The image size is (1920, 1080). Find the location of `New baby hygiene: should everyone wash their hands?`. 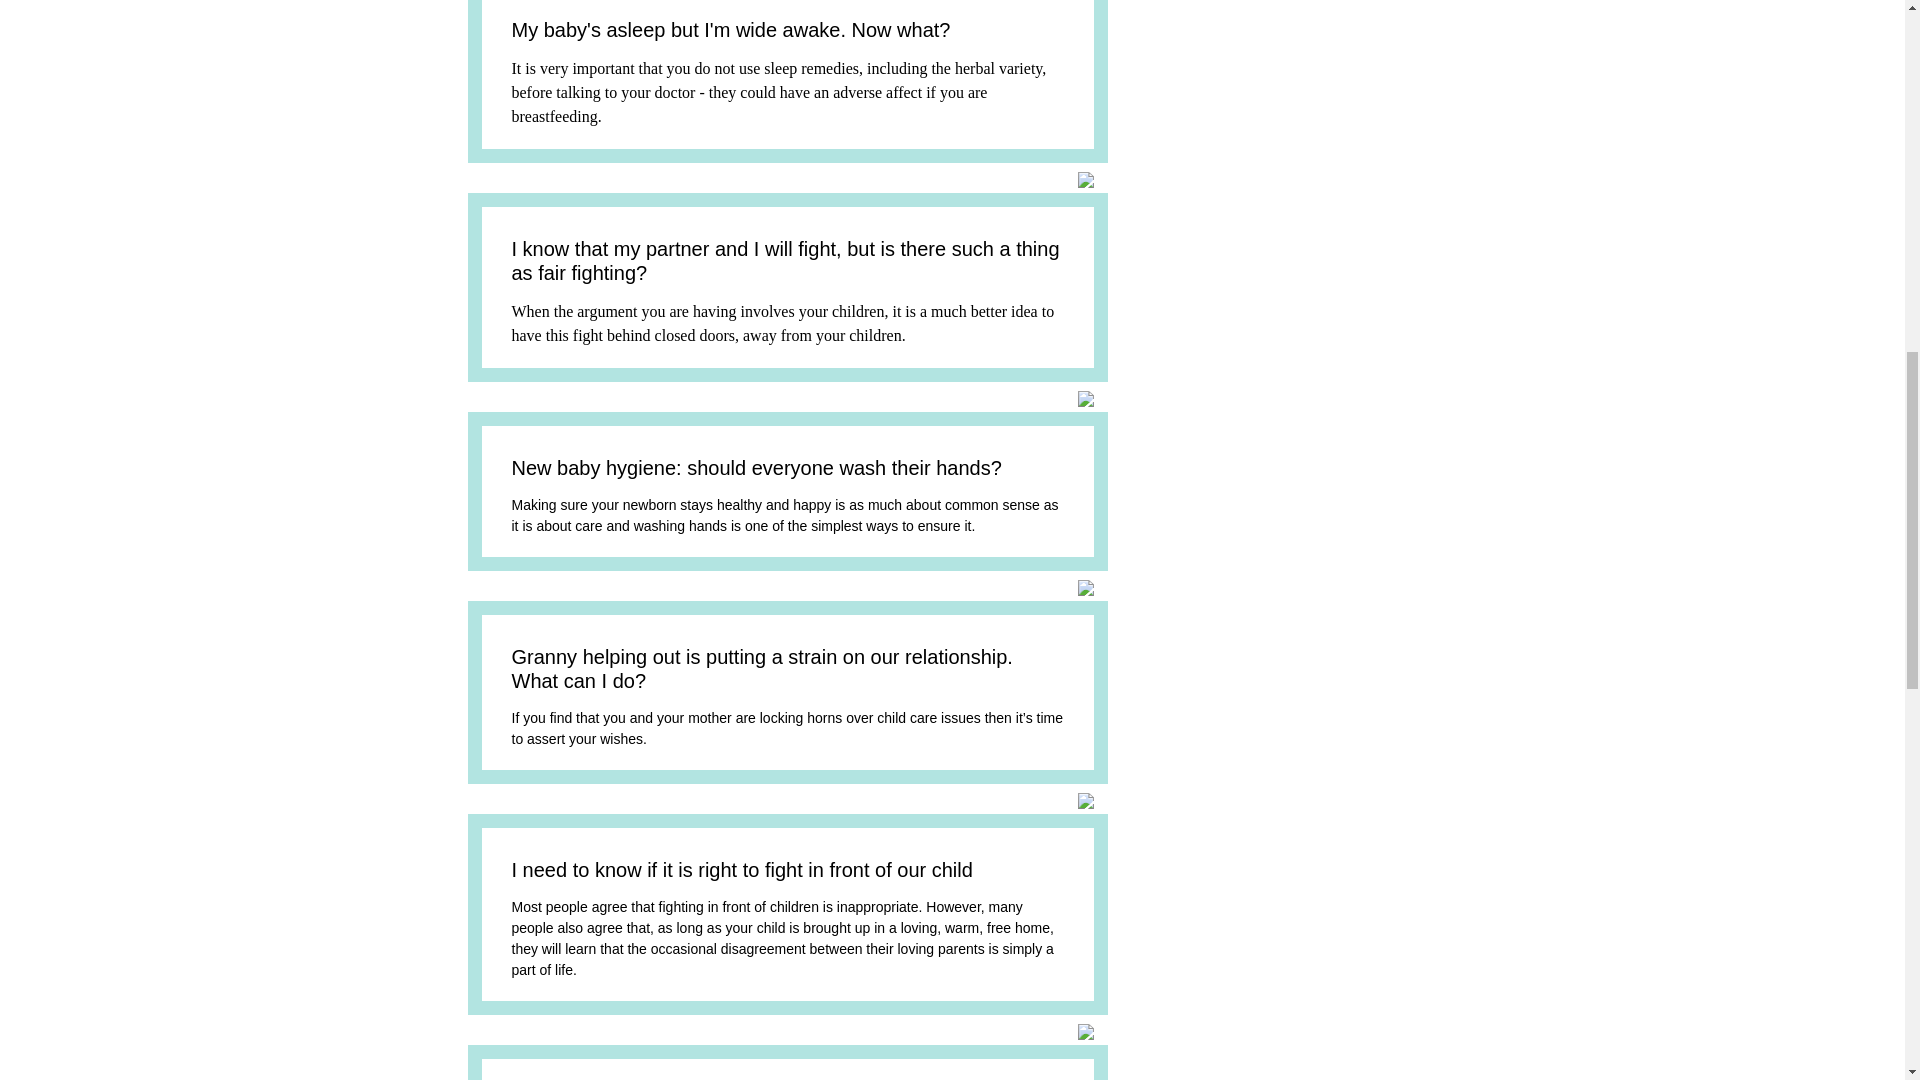

New baby hygiene: should everyone wash their hands? is located at coordinates (757, 468).